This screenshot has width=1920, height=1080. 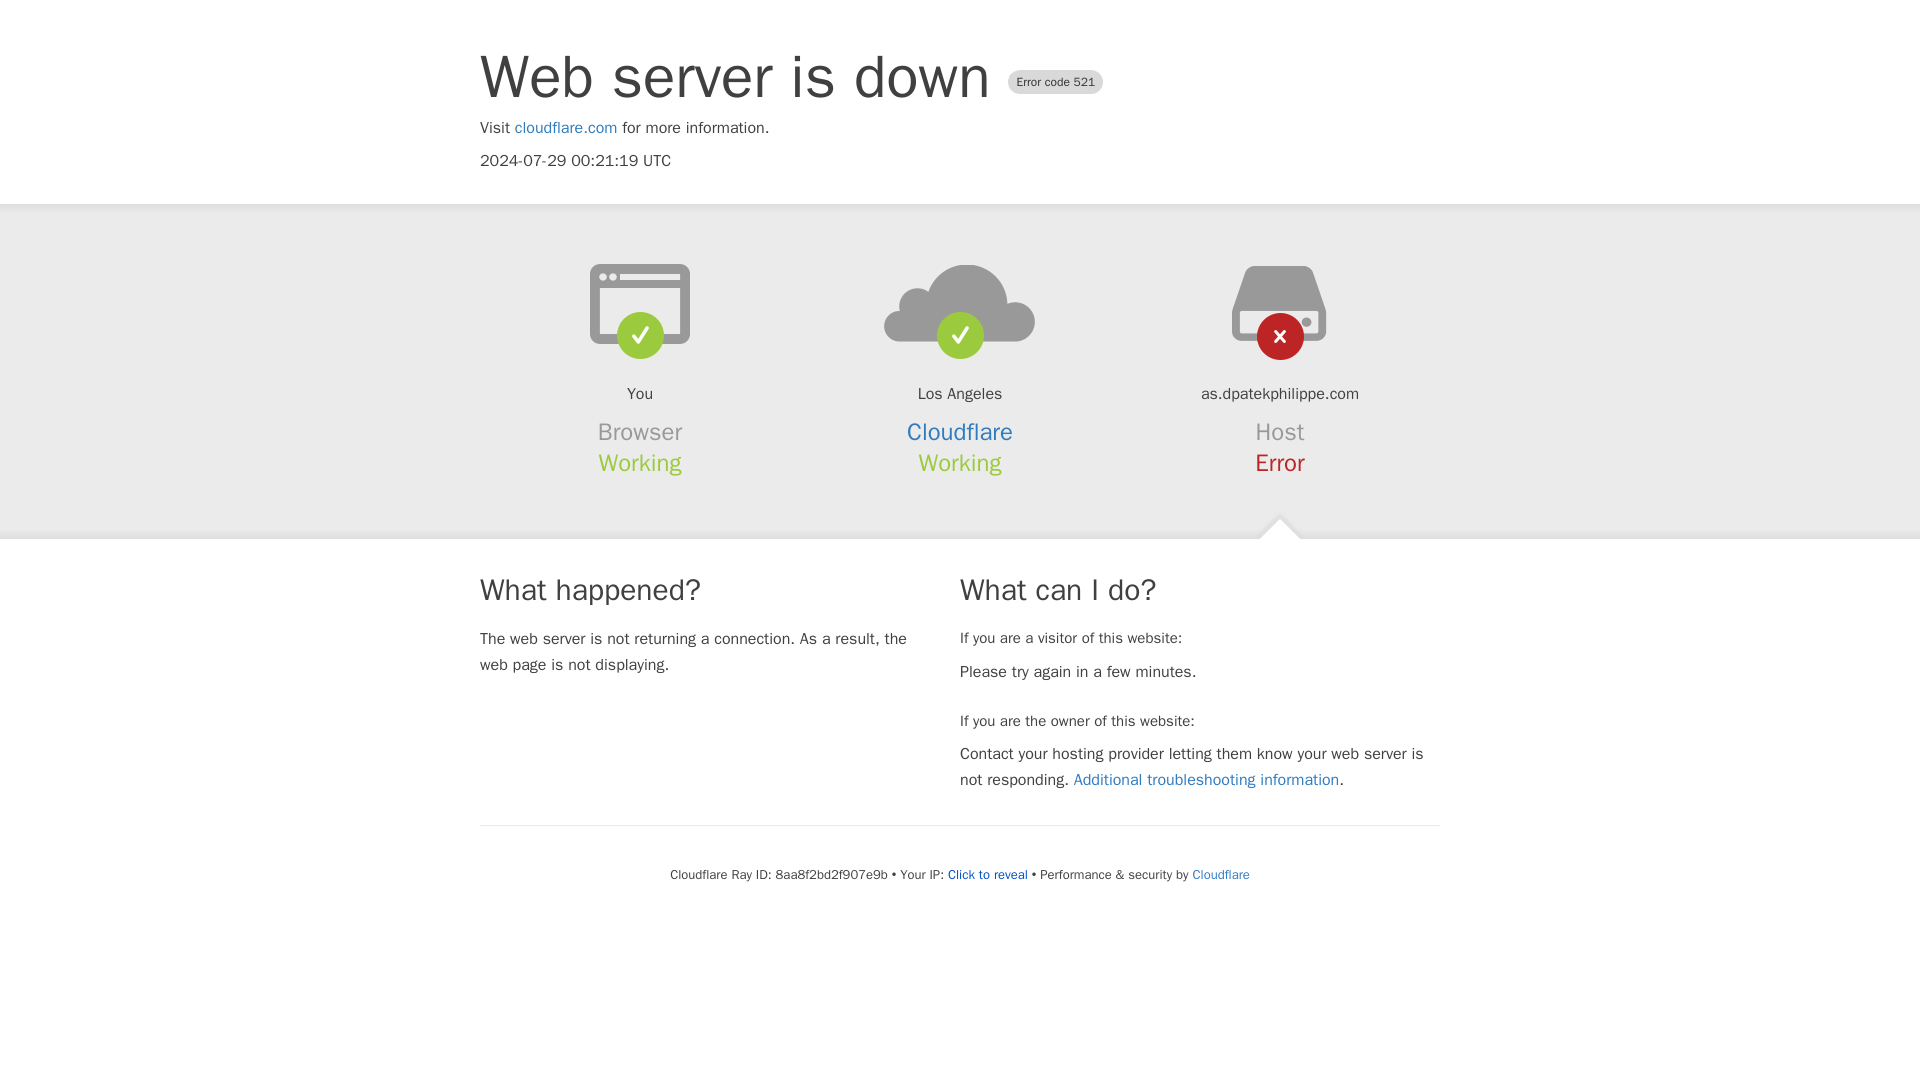 What do you see at coordinates (566, 128) in the screenshot?
I see `cloudflare.com` at bounding box center [566, 128].